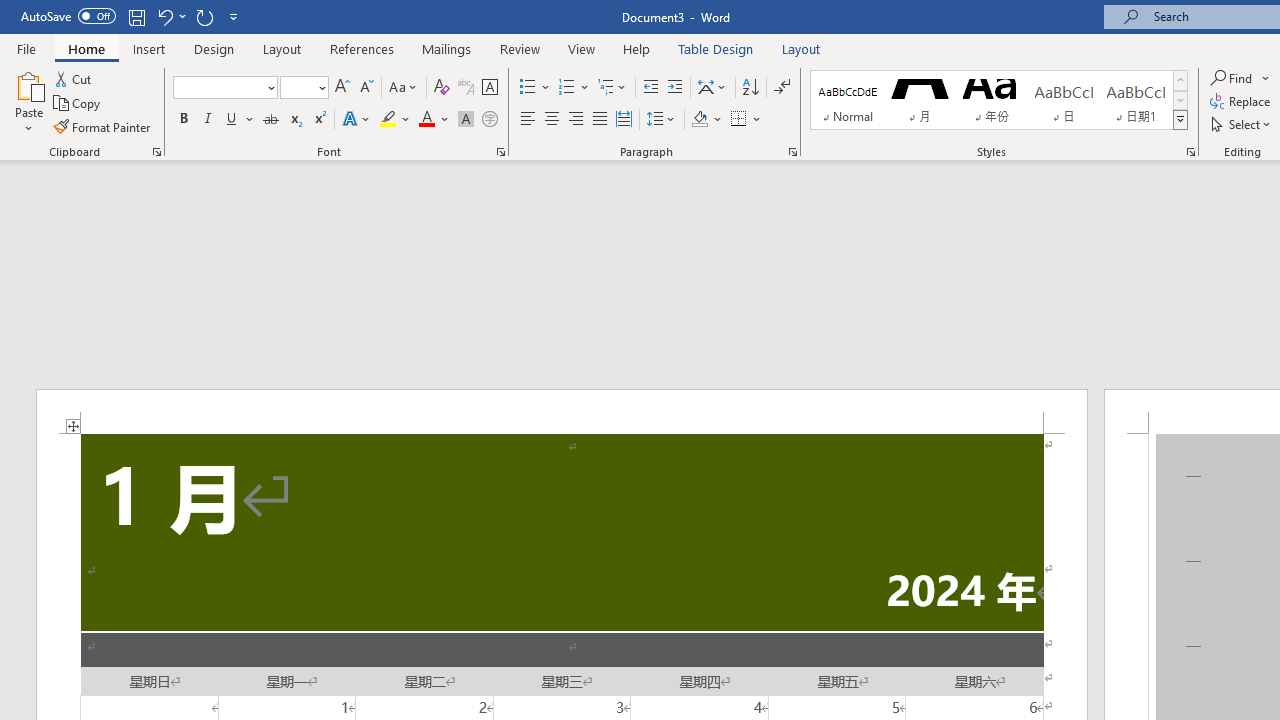  What do you see at coordinates (366, 88) in the screenshot?
I see `Shrink Font` at bounding box center [366, 88].